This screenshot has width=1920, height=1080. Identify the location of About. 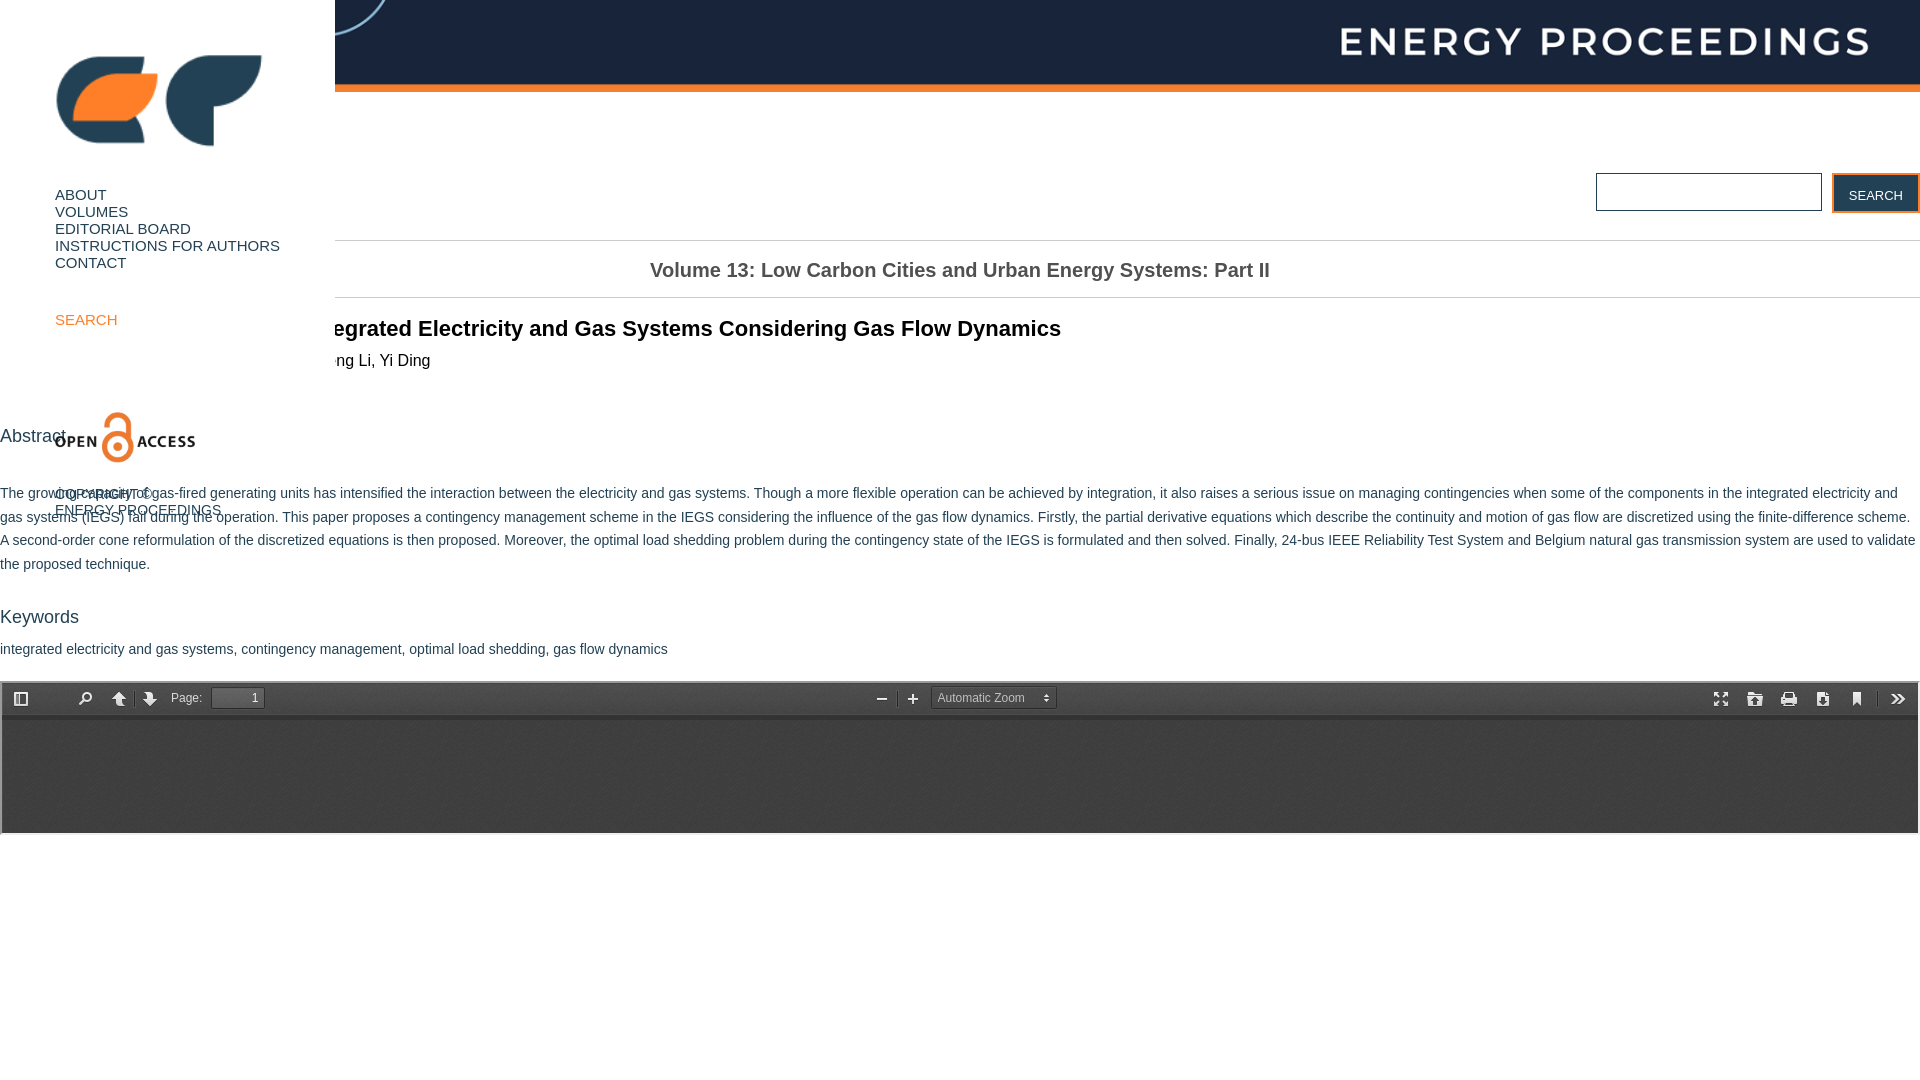
(80, 194).